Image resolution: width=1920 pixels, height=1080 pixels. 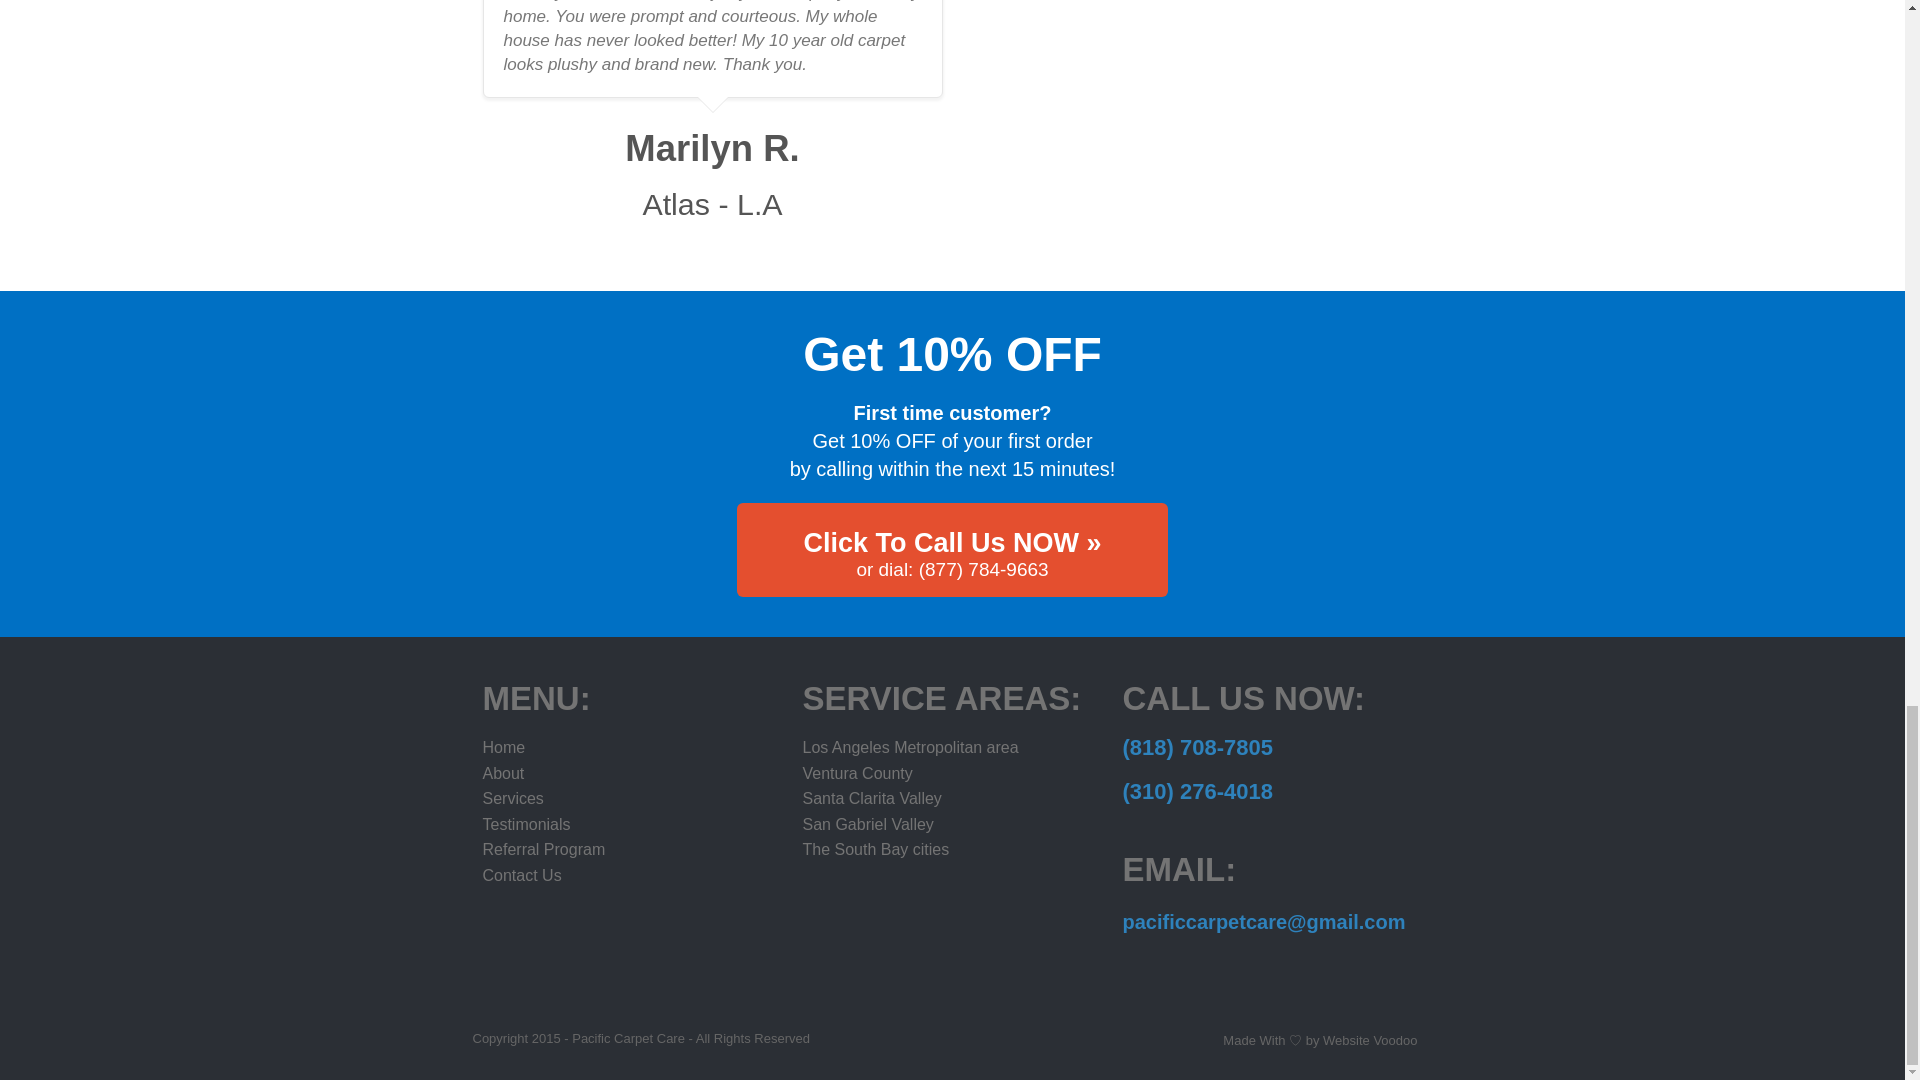 What do you see at coordinates (526, 824) in the screenshot?
I see `Testimonials` at bounding box center [526, 824].